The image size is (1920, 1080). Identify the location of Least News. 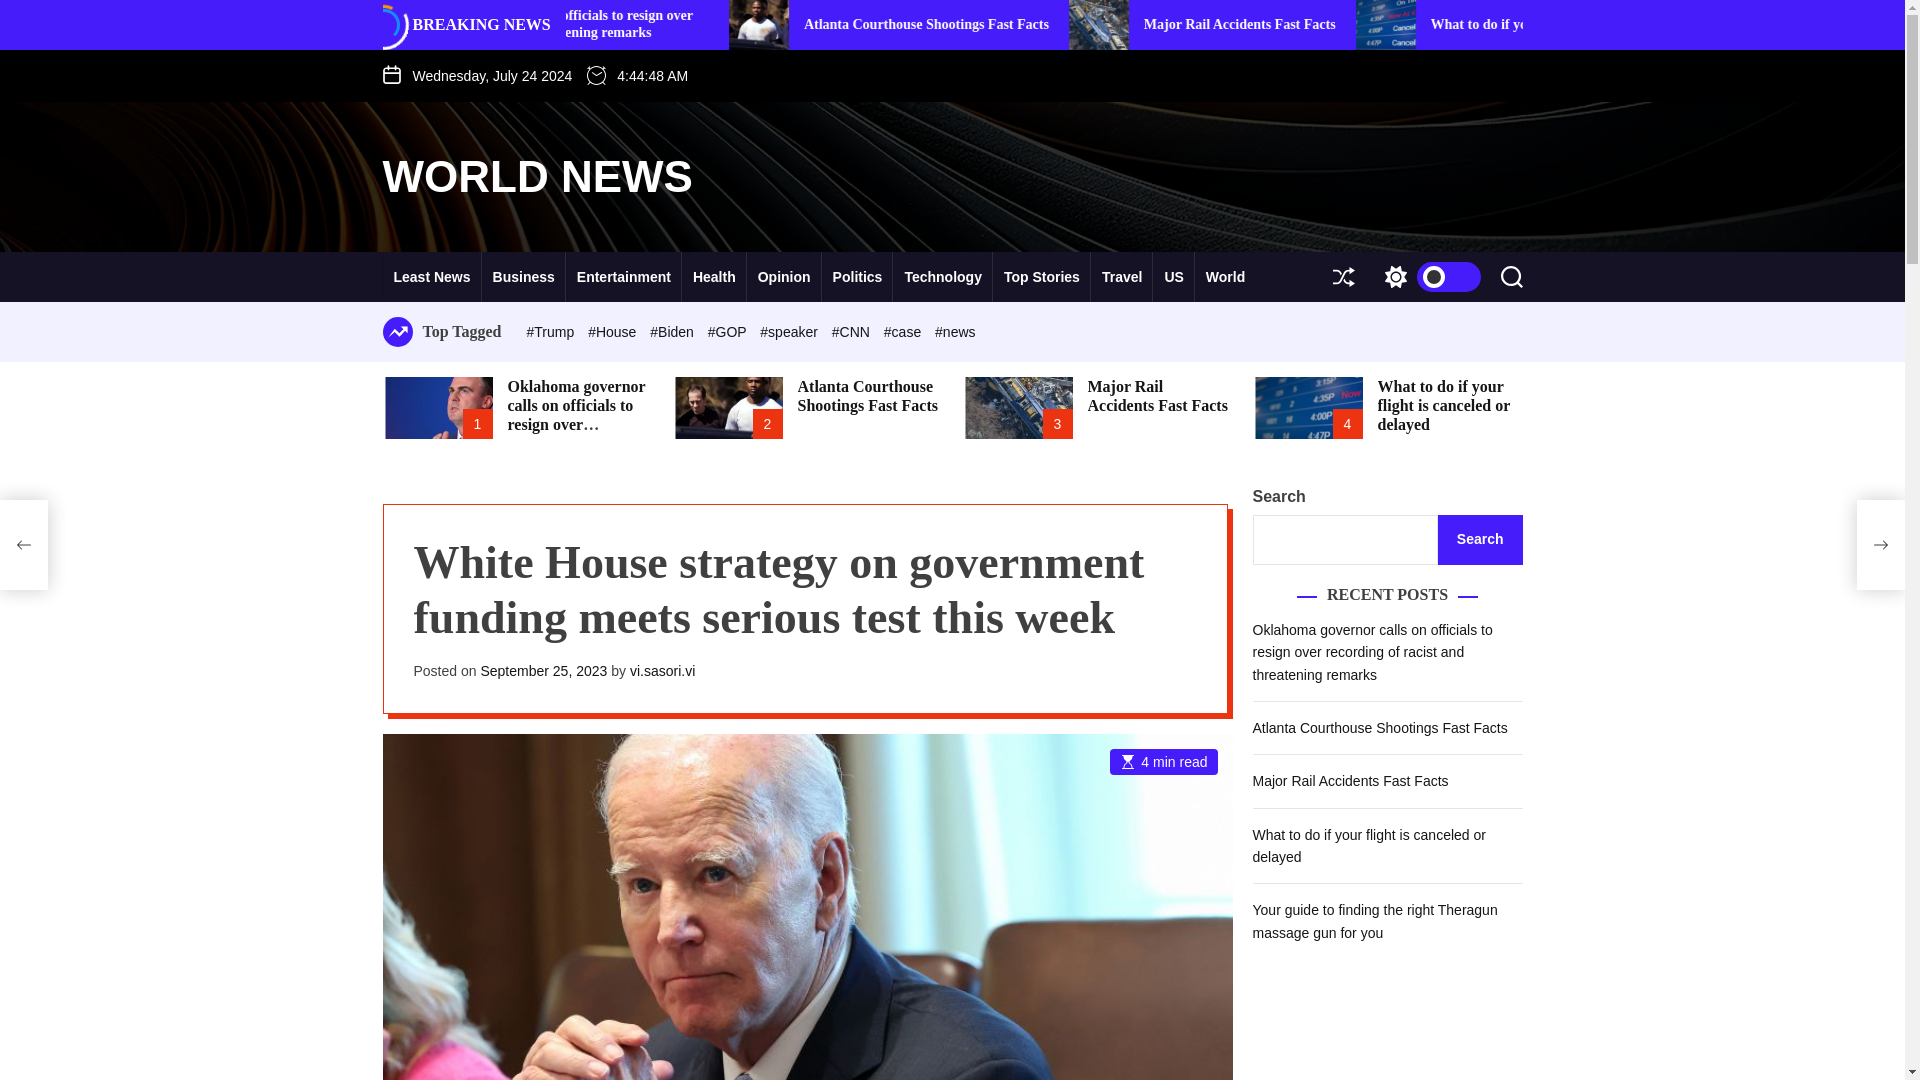
(432, 276).